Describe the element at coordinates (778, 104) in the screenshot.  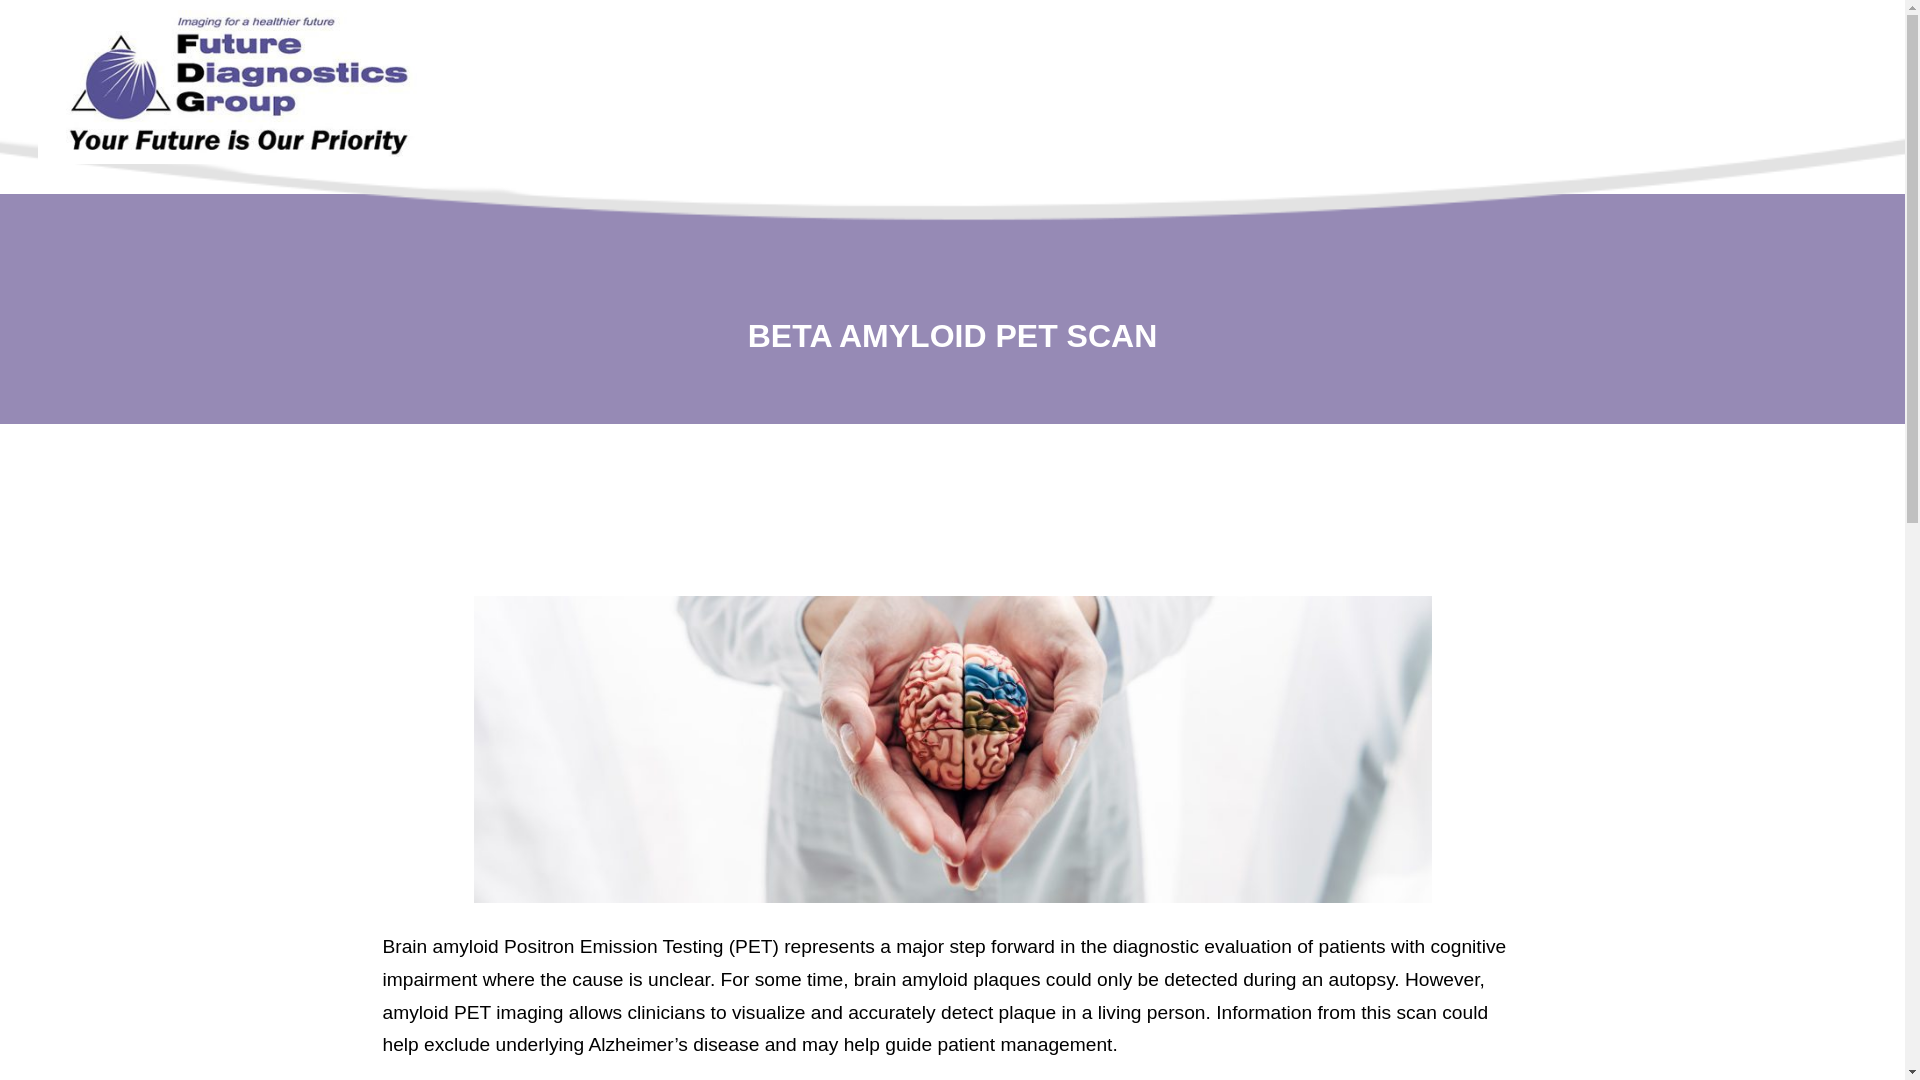
I see `COVID` at that location.